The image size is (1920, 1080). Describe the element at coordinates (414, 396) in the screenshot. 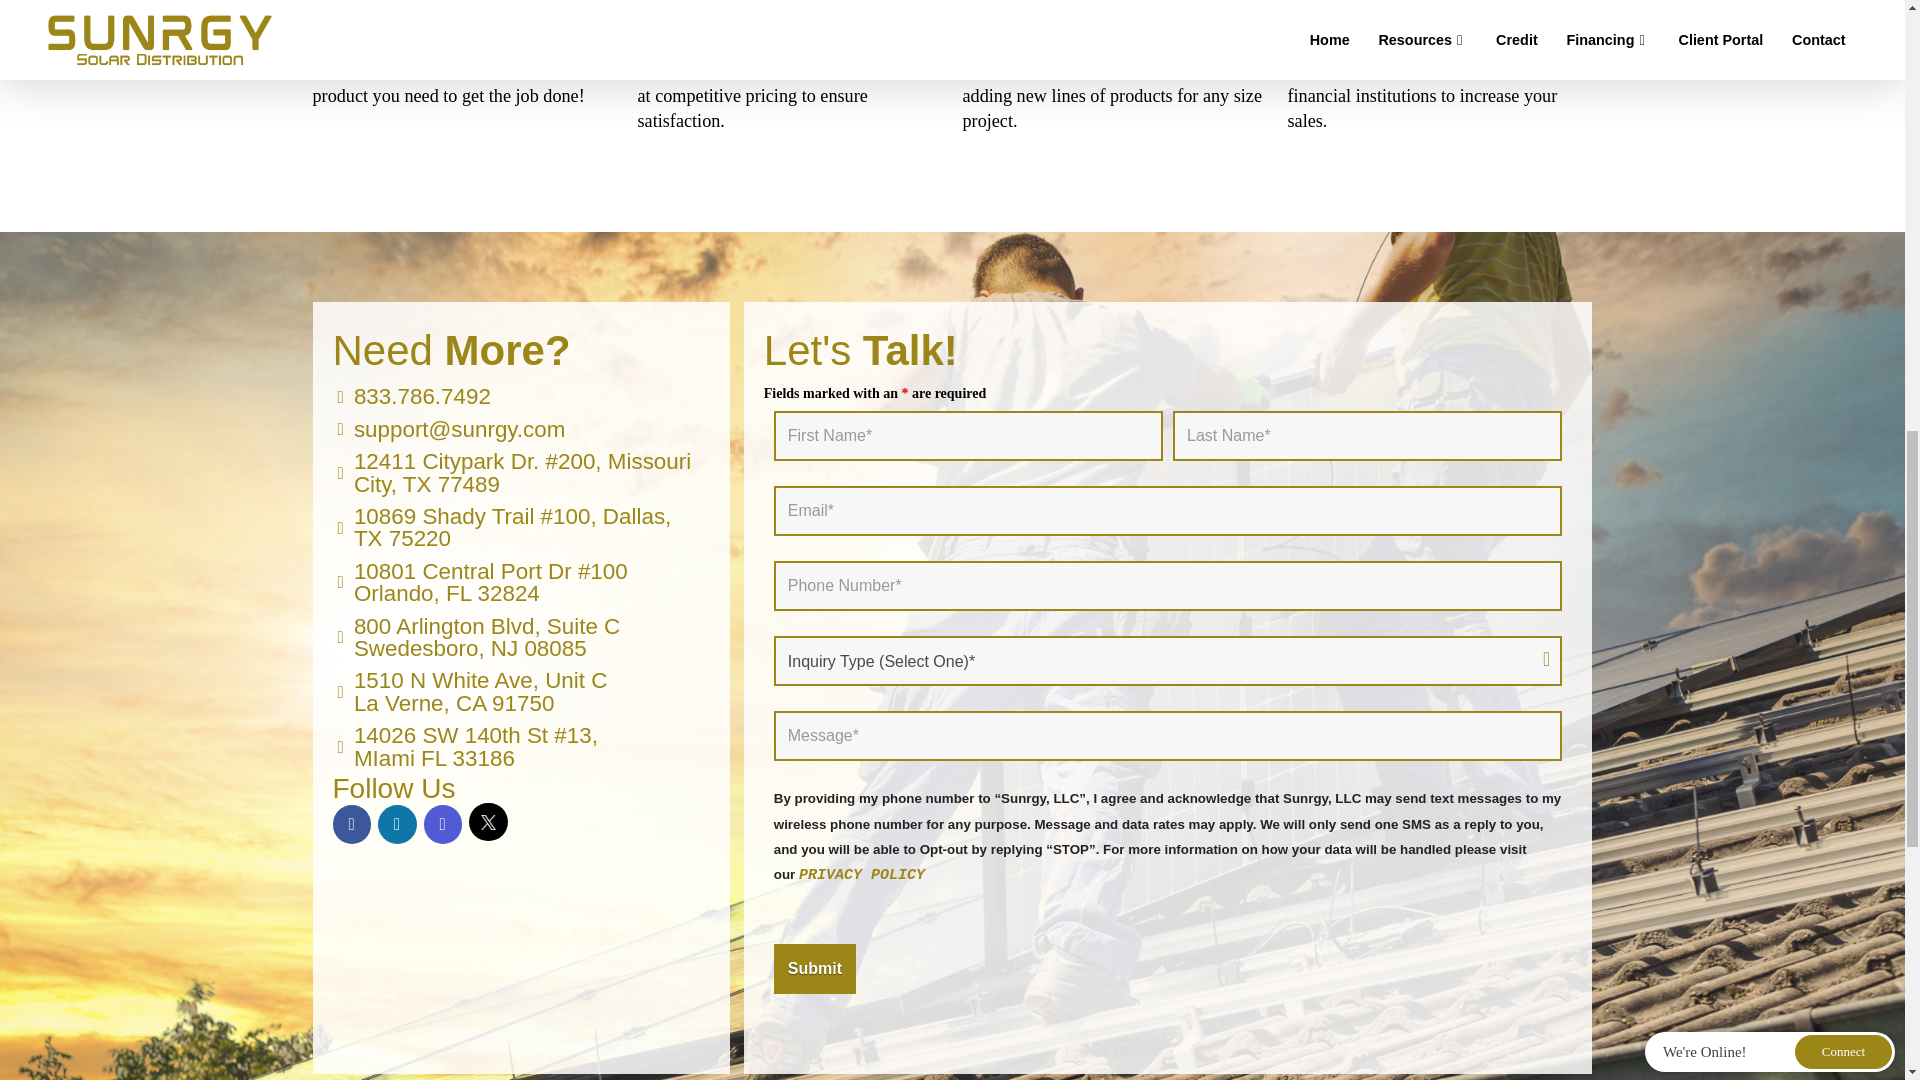

I see `Submit` at that location.